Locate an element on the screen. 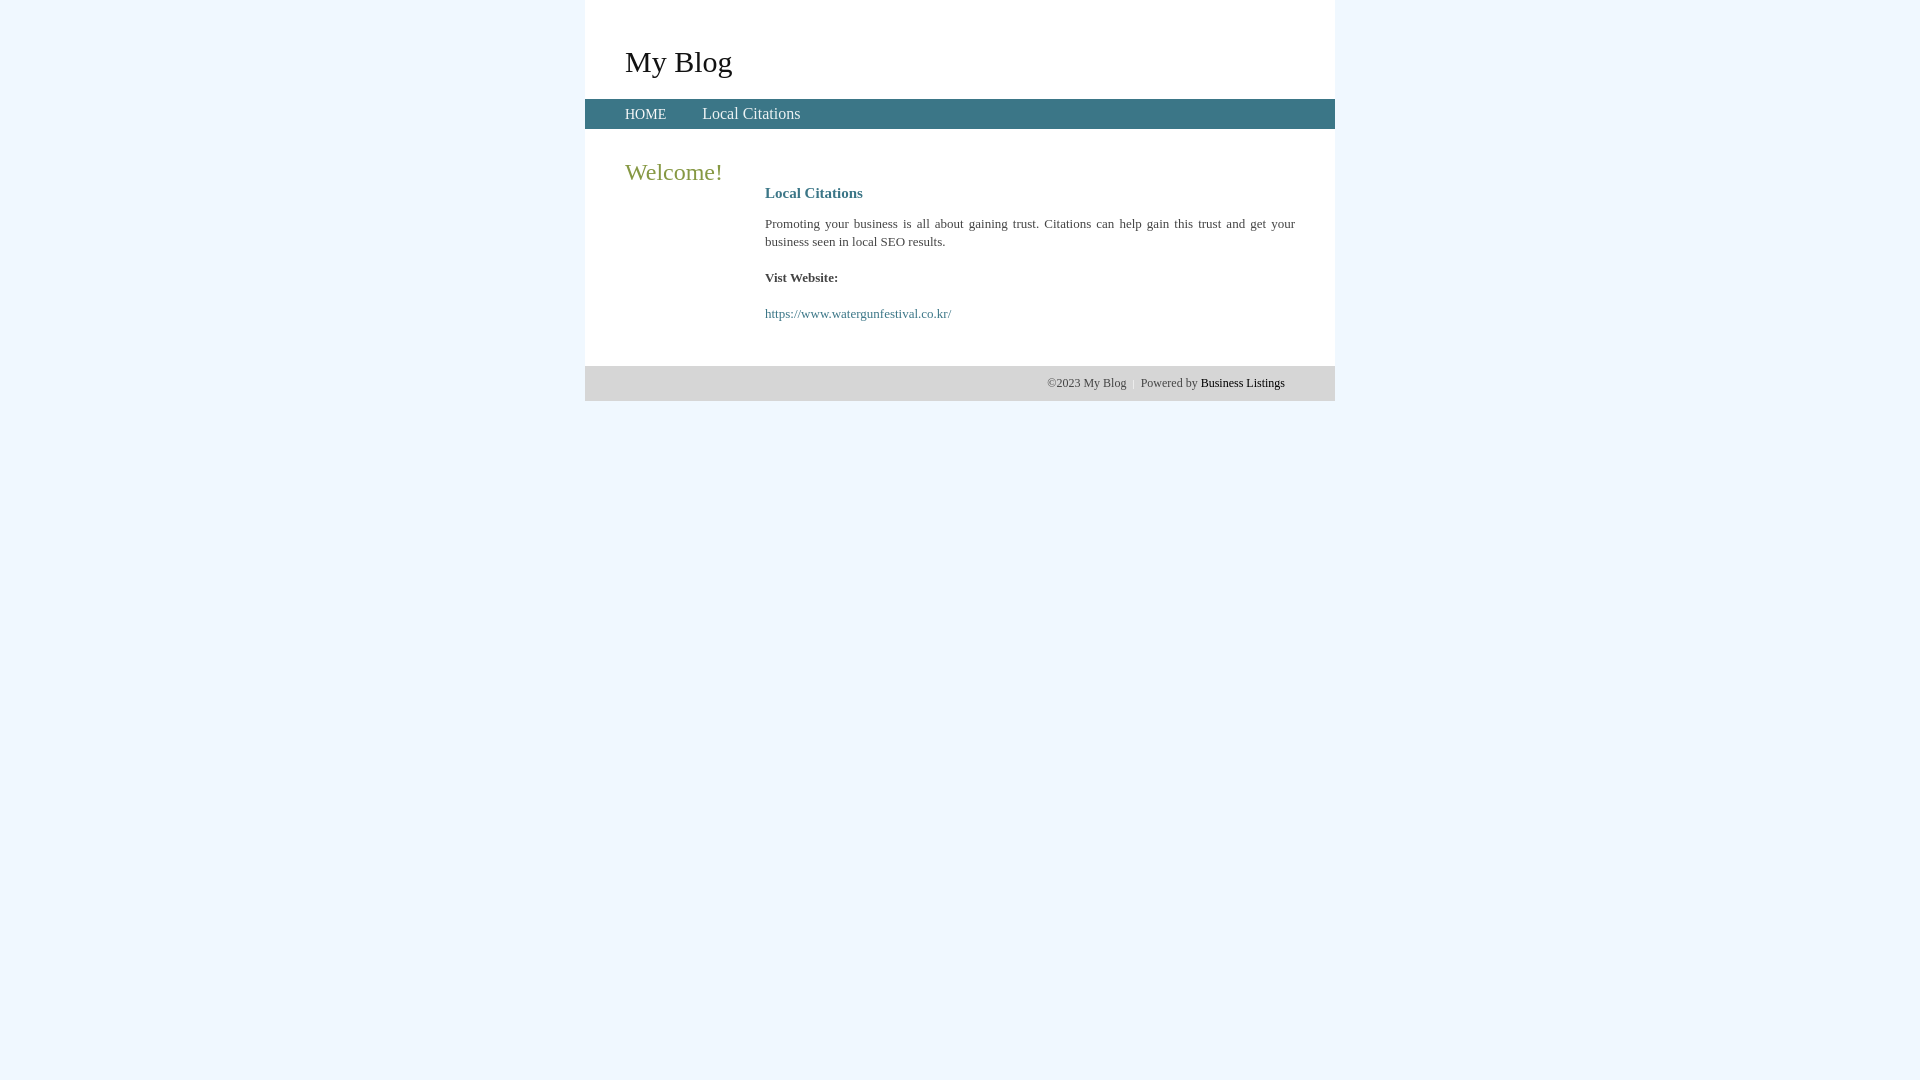  Local Citations is located at coordinates (751, 114).